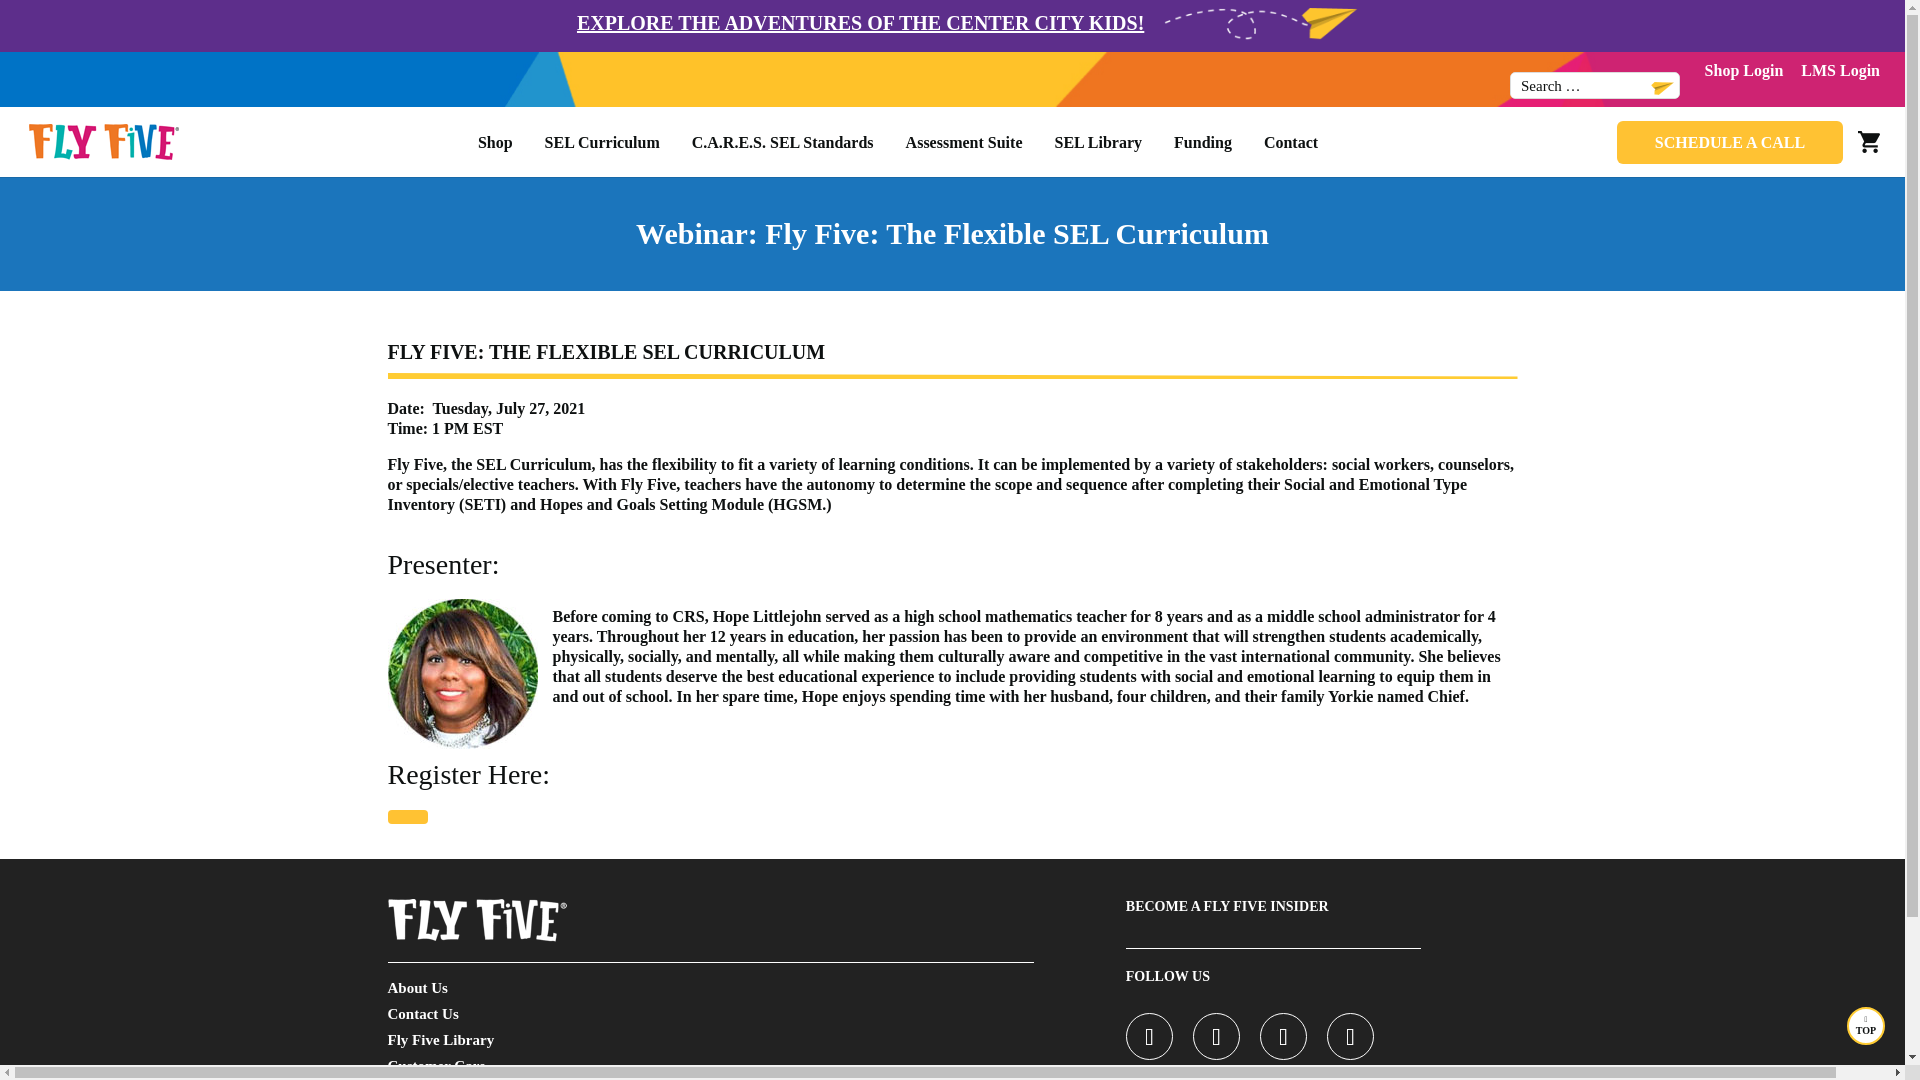 The width and height of the screenshot is (1920, 1080). Describe the element at coordinates (1744, 70) in the screenshot. I see `Shop Login` at that location.